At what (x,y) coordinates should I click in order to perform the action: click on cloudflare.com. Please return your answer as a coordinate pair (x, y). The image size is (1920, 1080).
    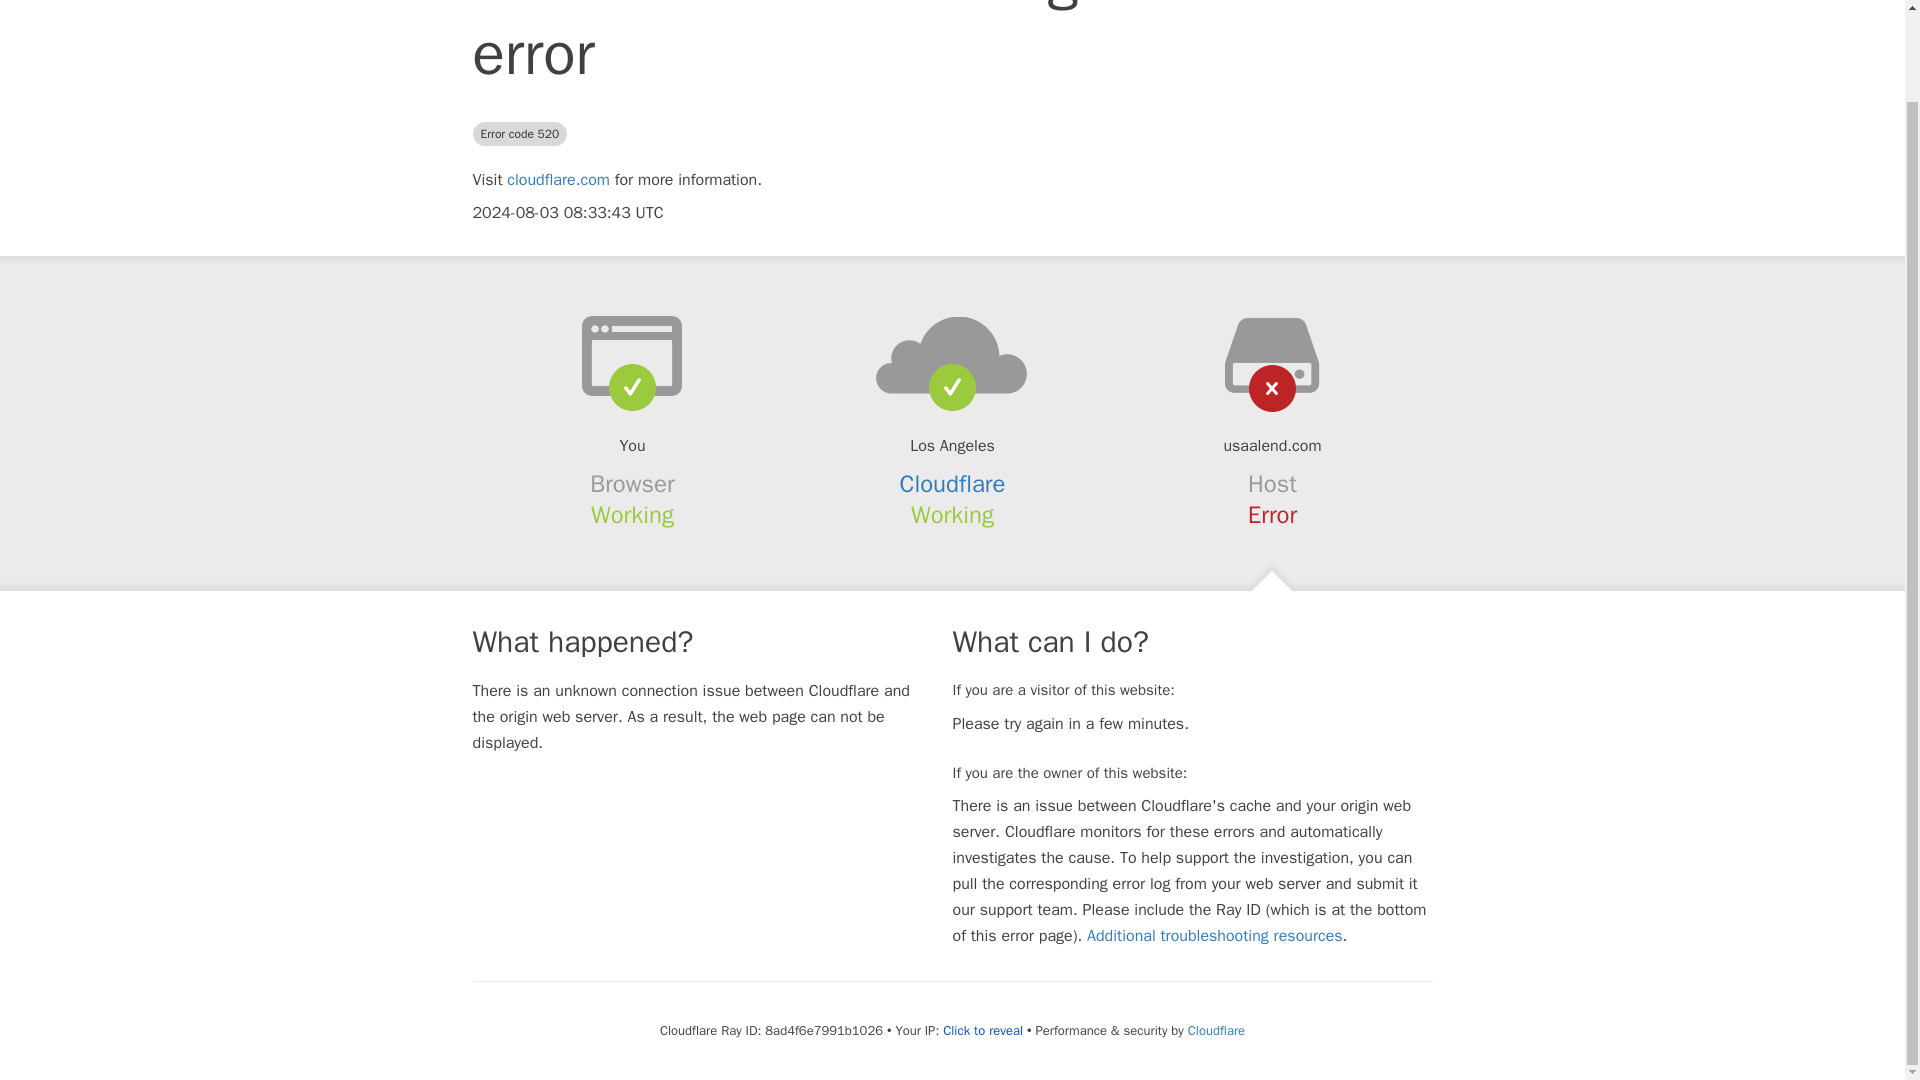
    Looking at the image, I should click on (558, 180).